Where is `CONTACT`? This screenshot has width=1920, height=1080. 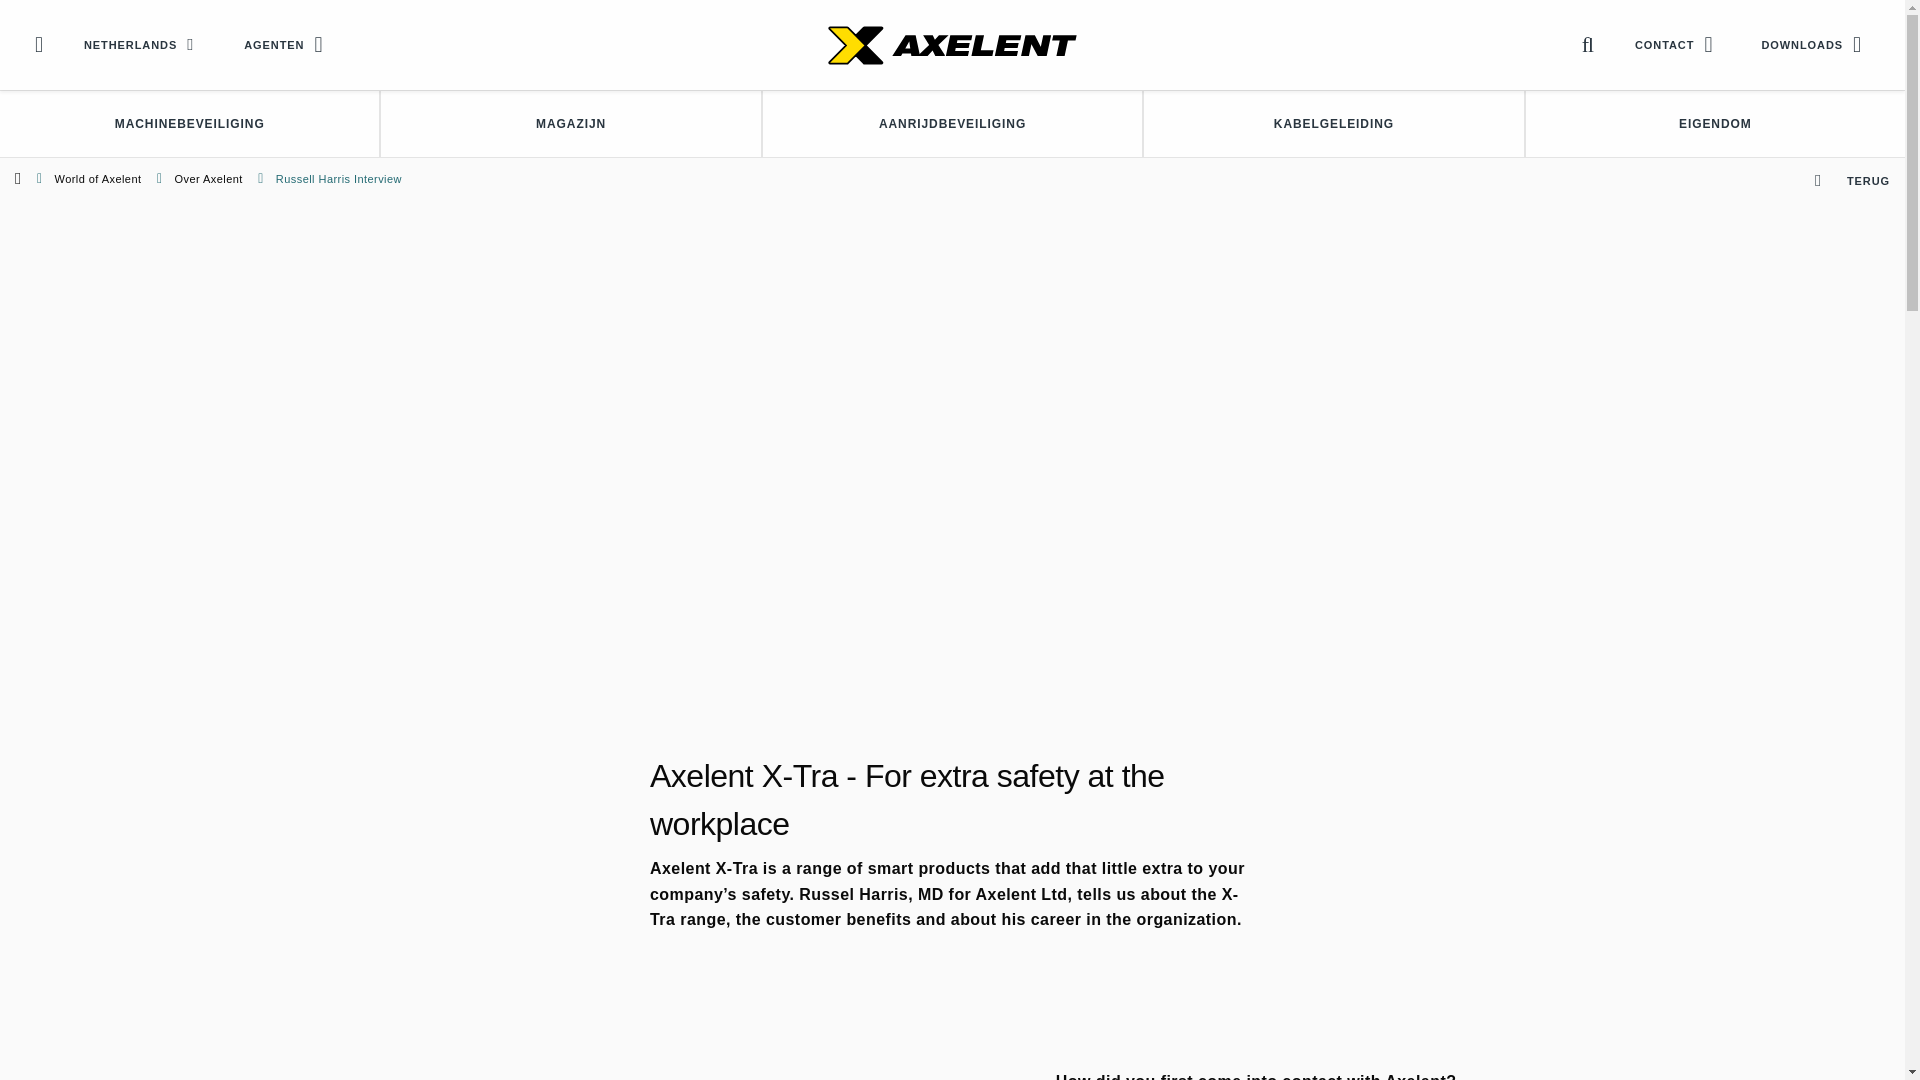
CONTACT is located at coordinates (1678, 44).